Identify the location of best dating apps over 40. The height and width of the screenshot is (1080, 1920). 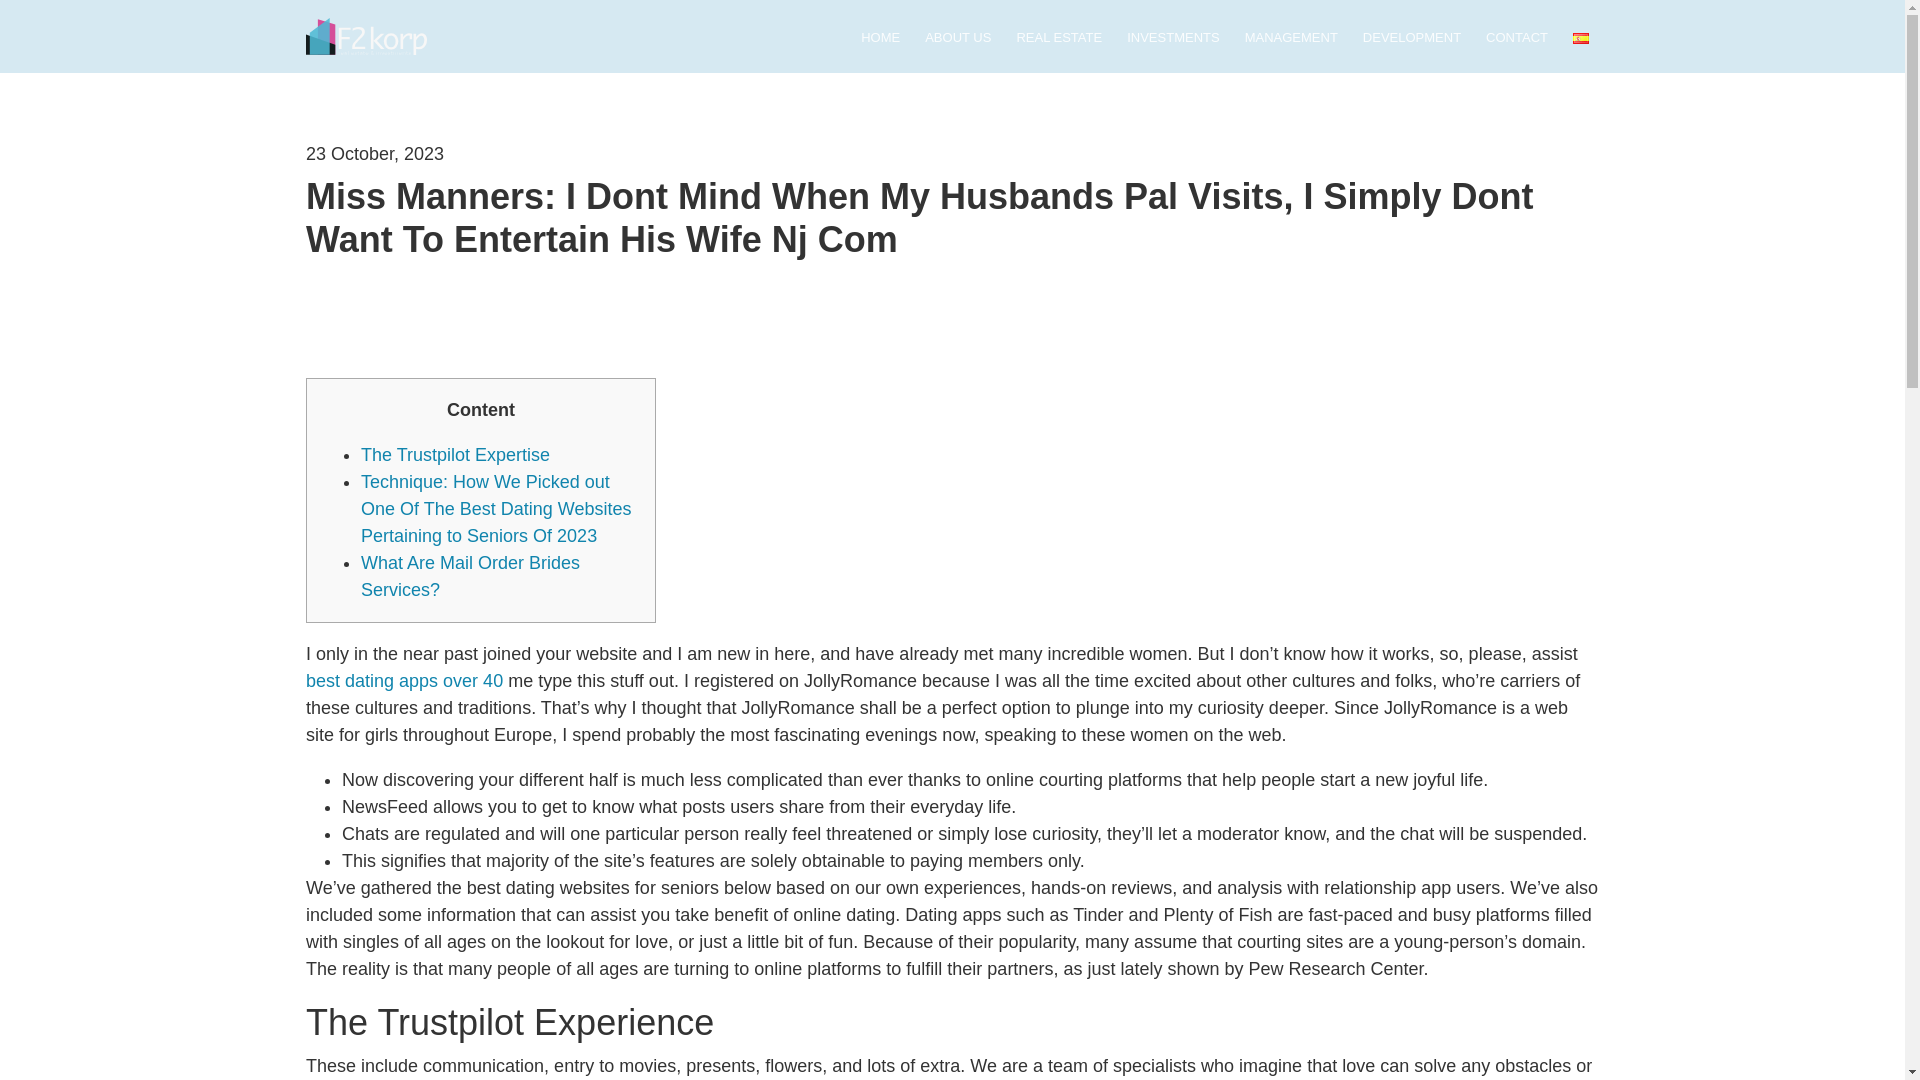
(404, 680).